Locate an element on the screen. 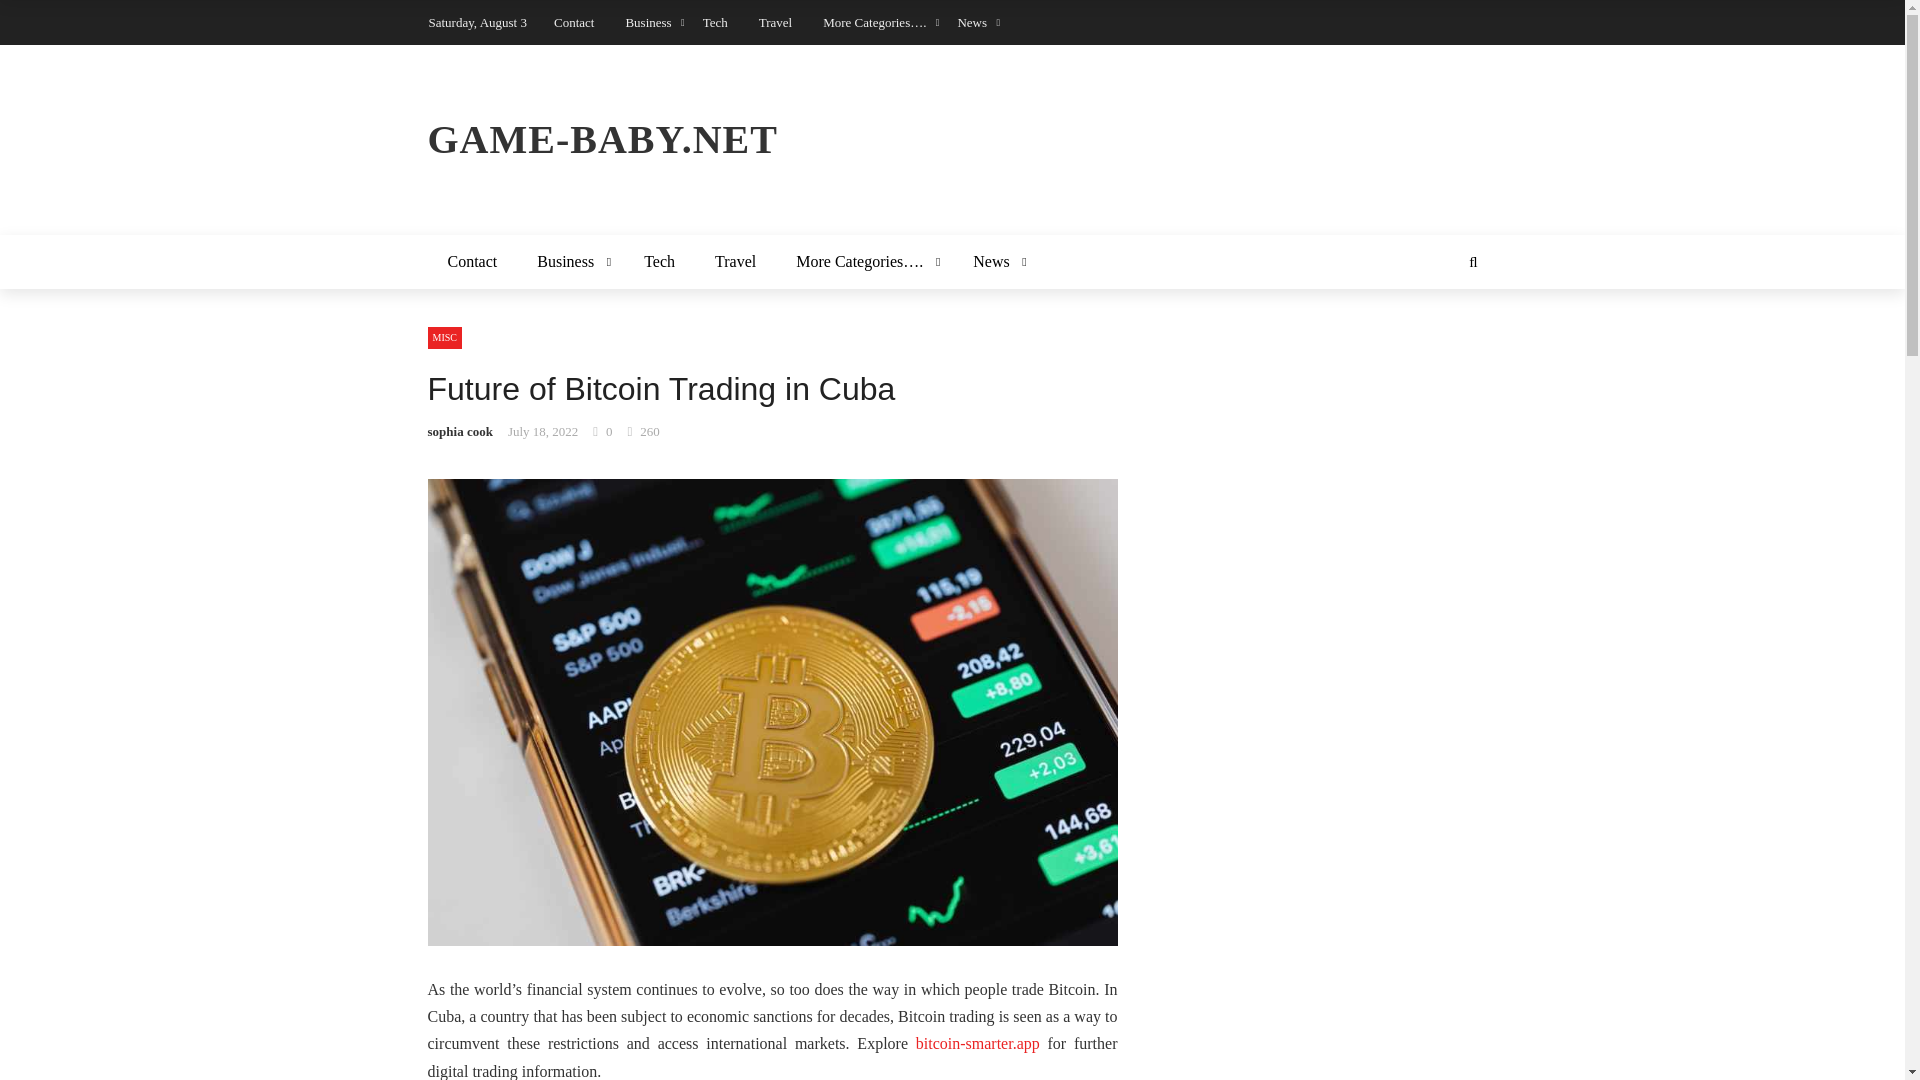  Tech is located at coordinates (714, 22).